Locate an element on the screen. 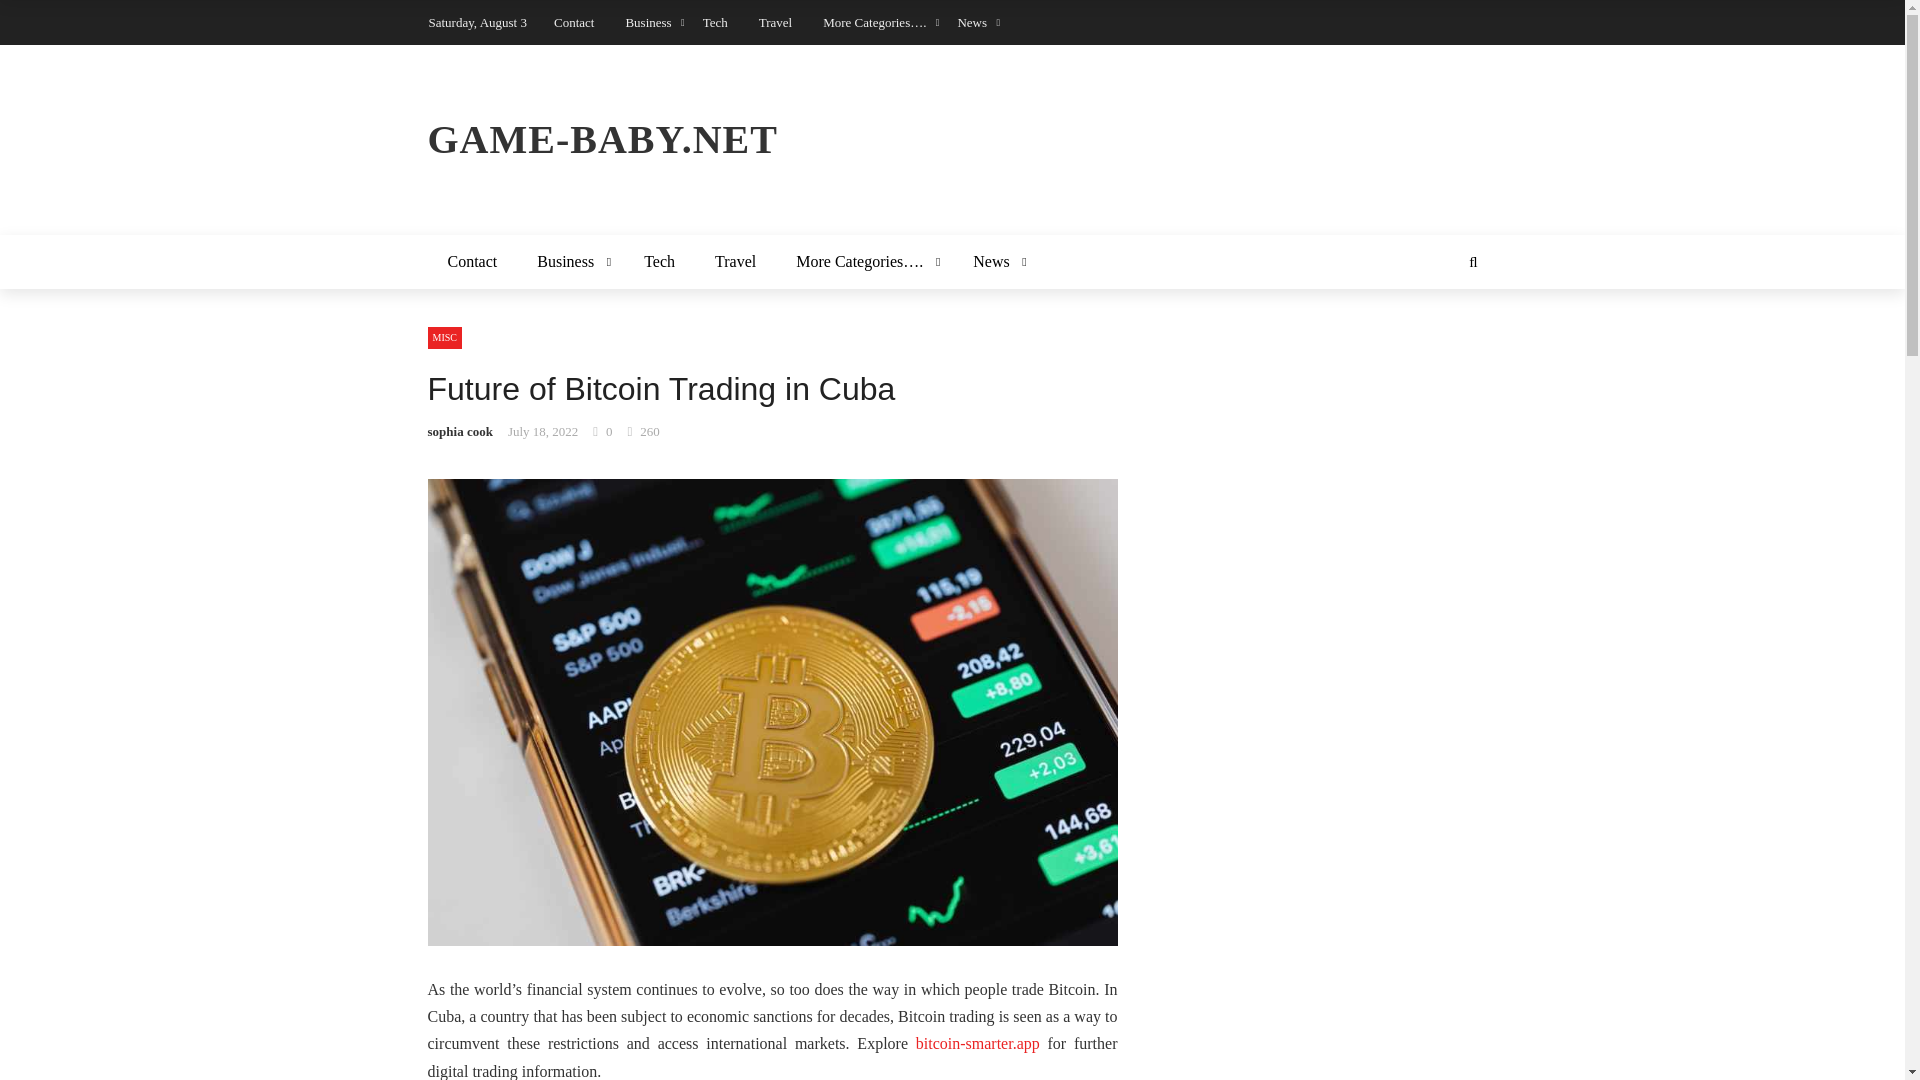  Tech is located at coordinates (714, 22).